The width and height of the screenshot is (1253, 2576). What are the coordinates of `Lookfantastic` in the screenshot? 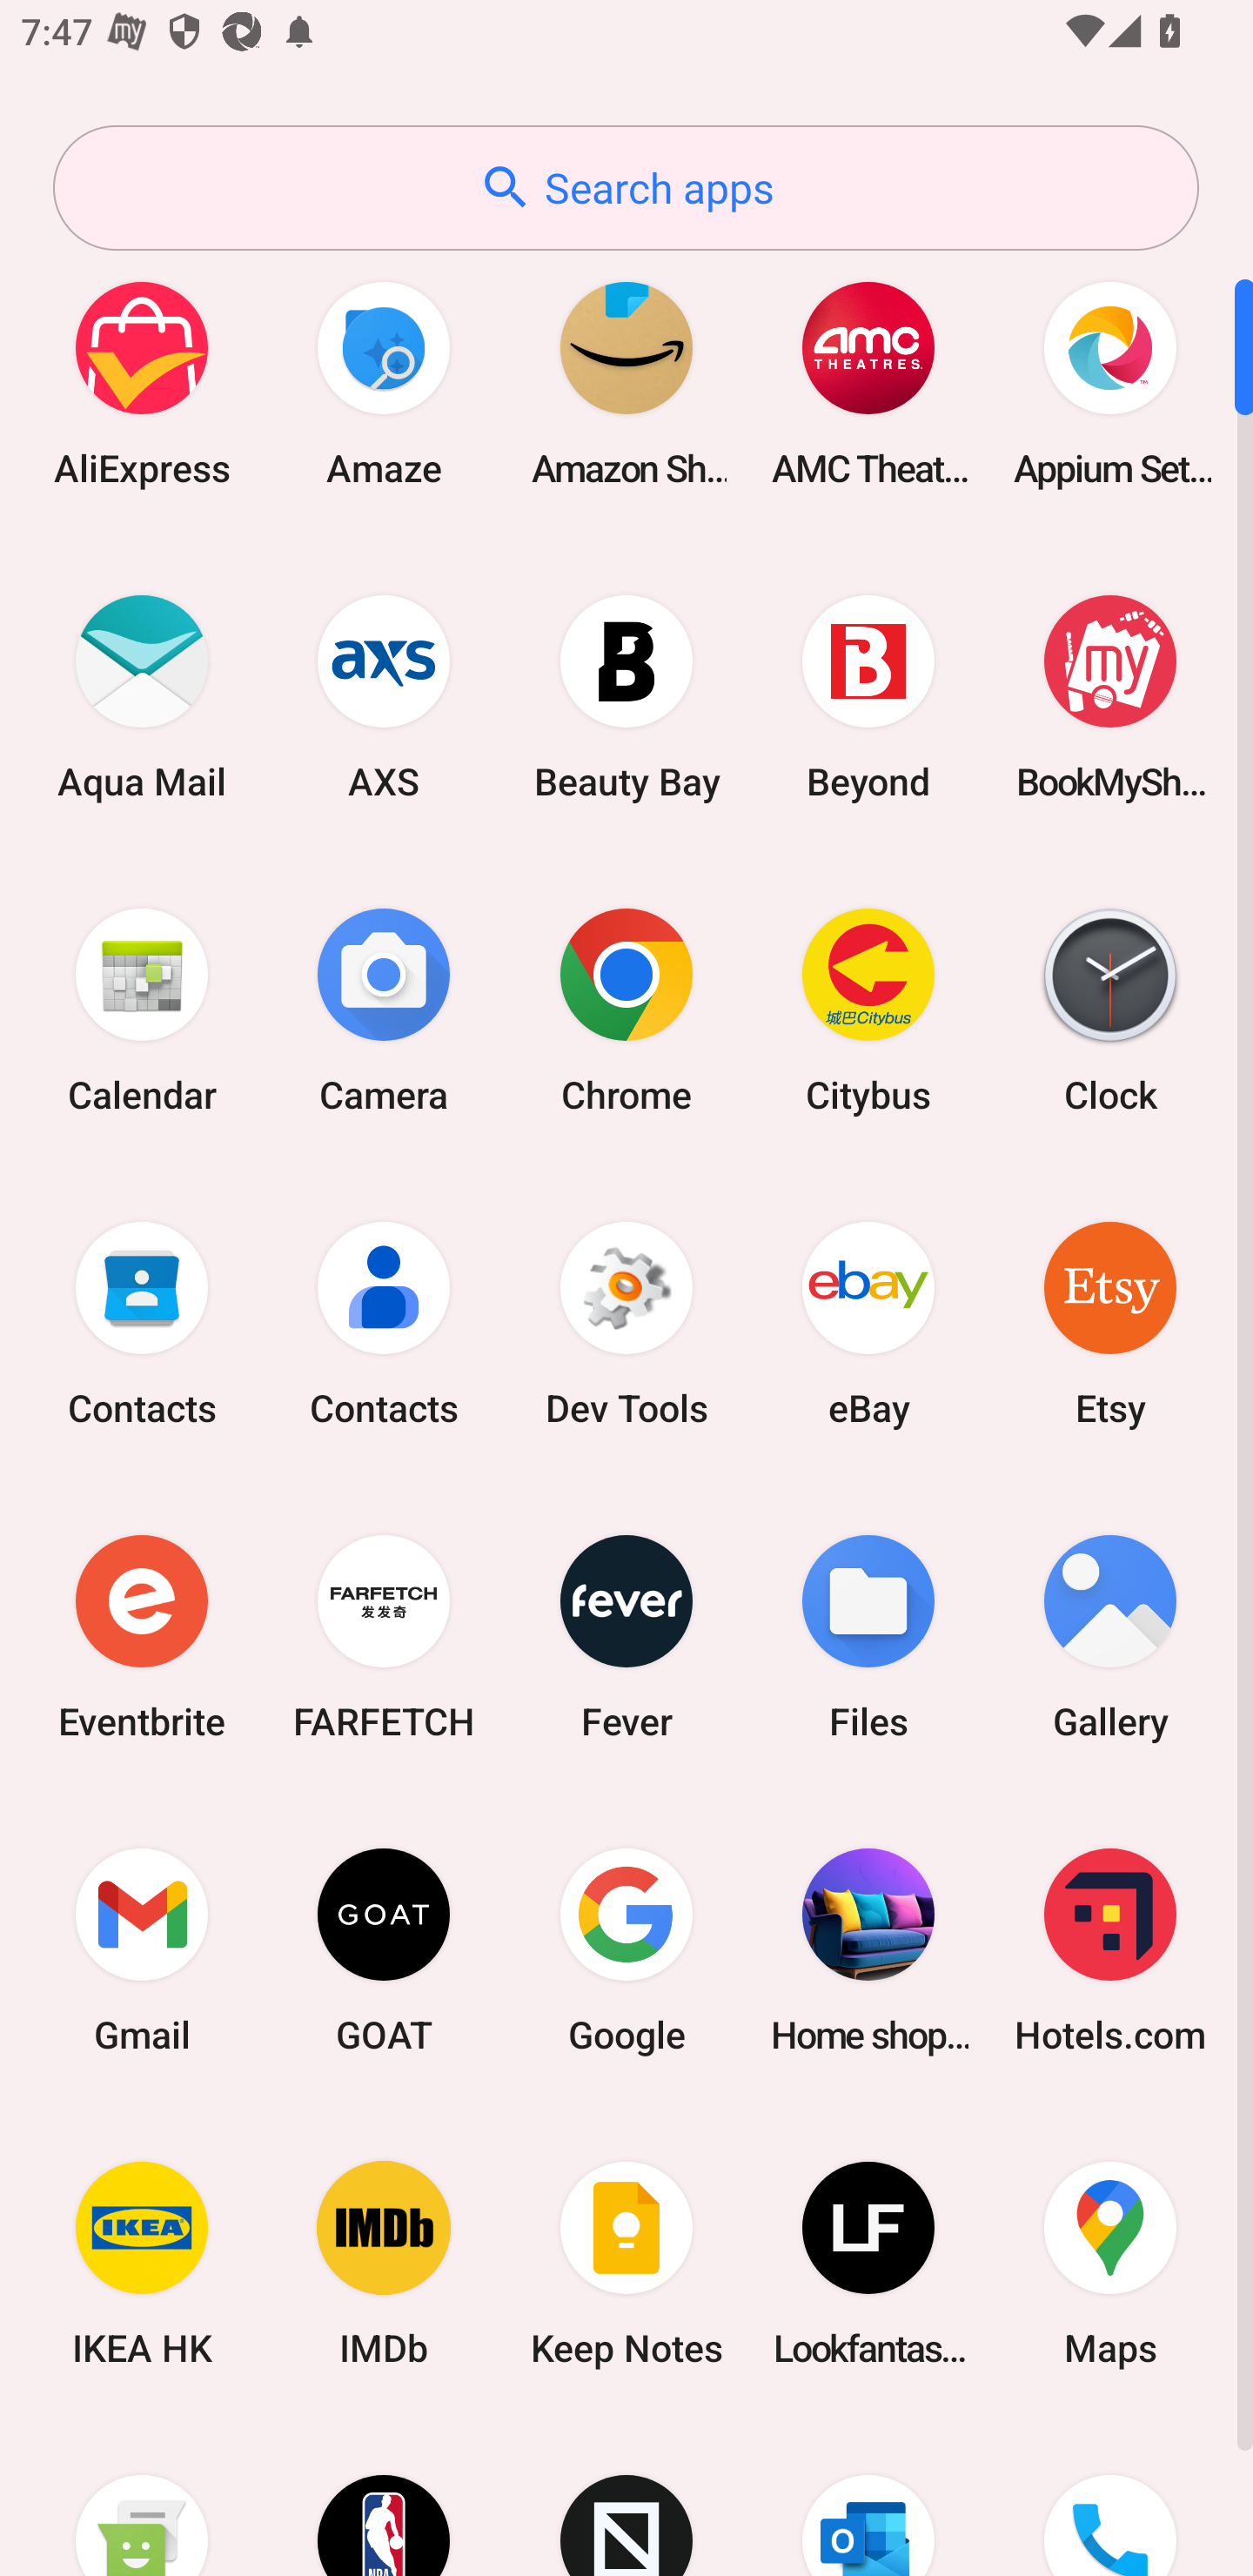 It's located at (868, 2264).